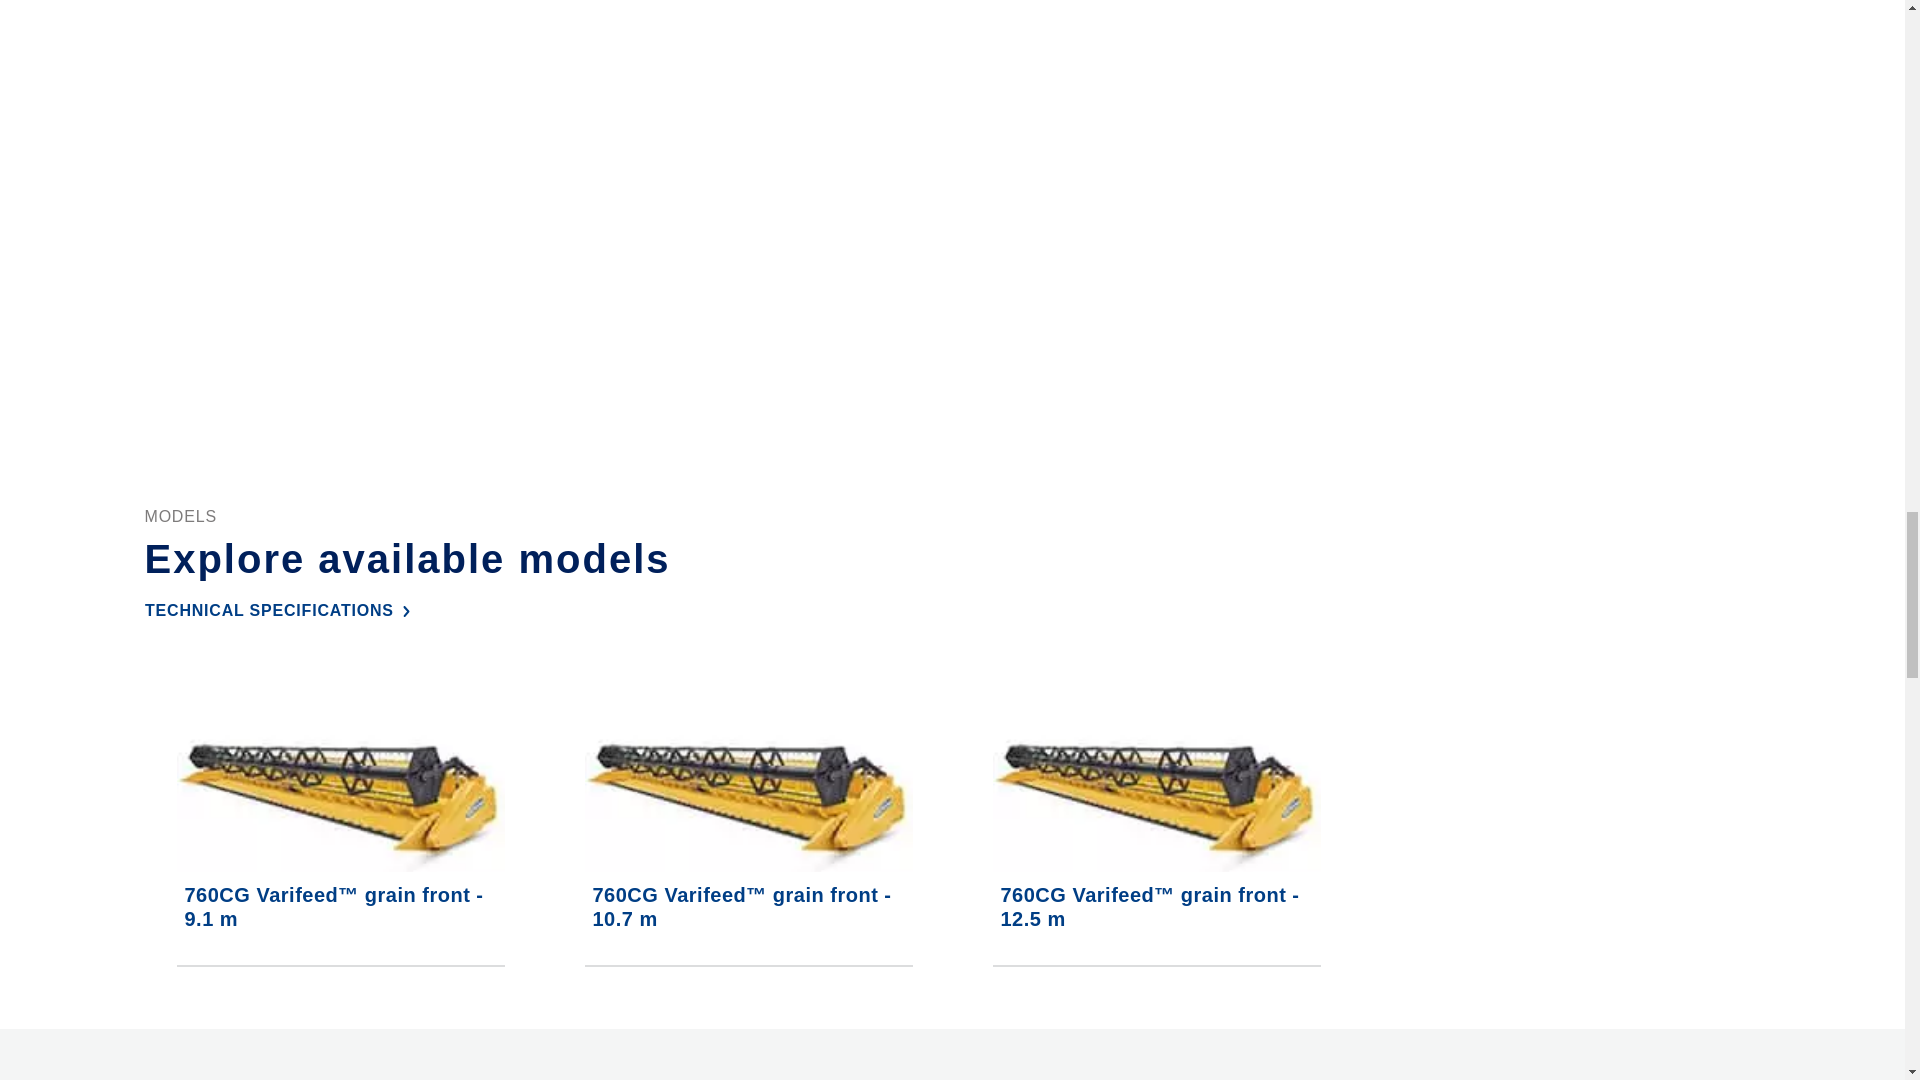 The image size is (1920, 1080). What do you see at coordinates (280, 611) in the screenshot?
I see `TECHNICAL SPECIFICATIONS` at bounding box center [280, 611].